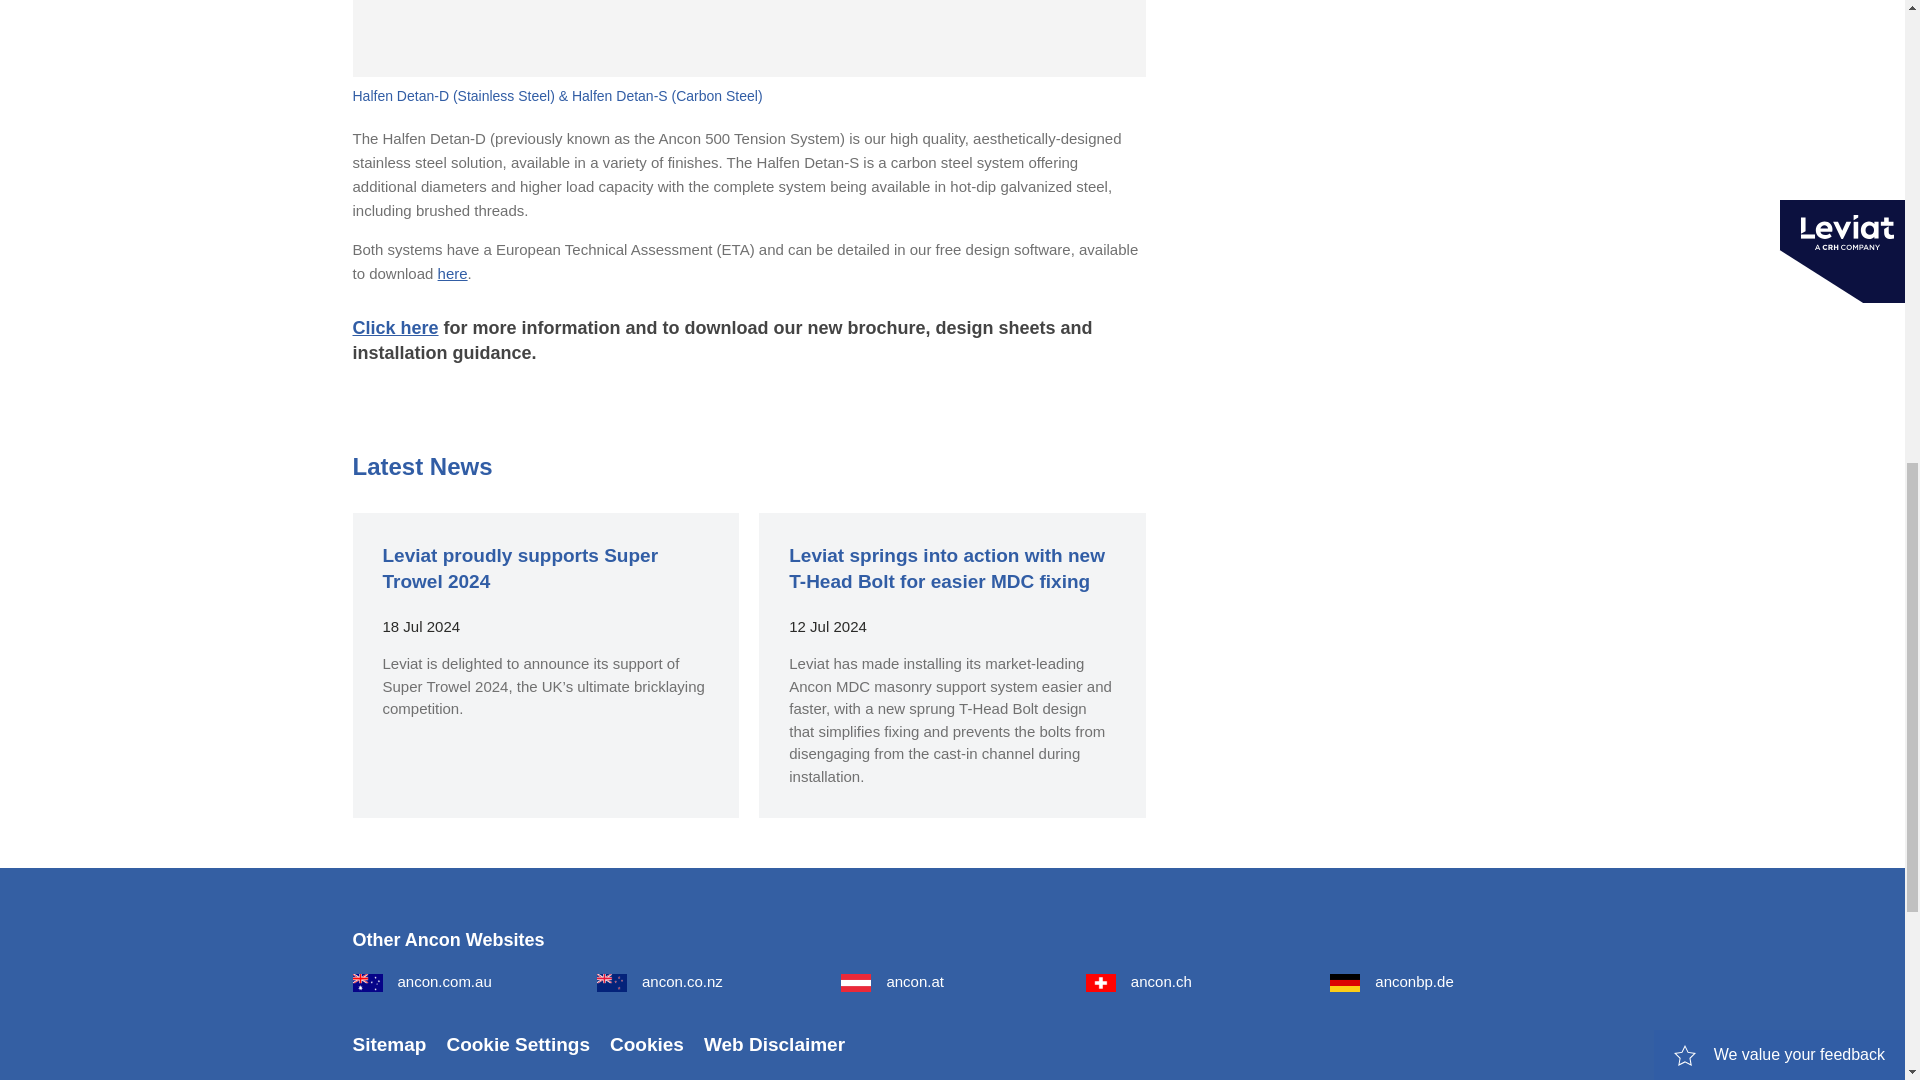 The image size is (1920, 1080). What do you see at coordinates (520, 568) in the screenshot?
I see `Leviat proudly supports Super Trowel 2024` at bounding box center [520, 568].